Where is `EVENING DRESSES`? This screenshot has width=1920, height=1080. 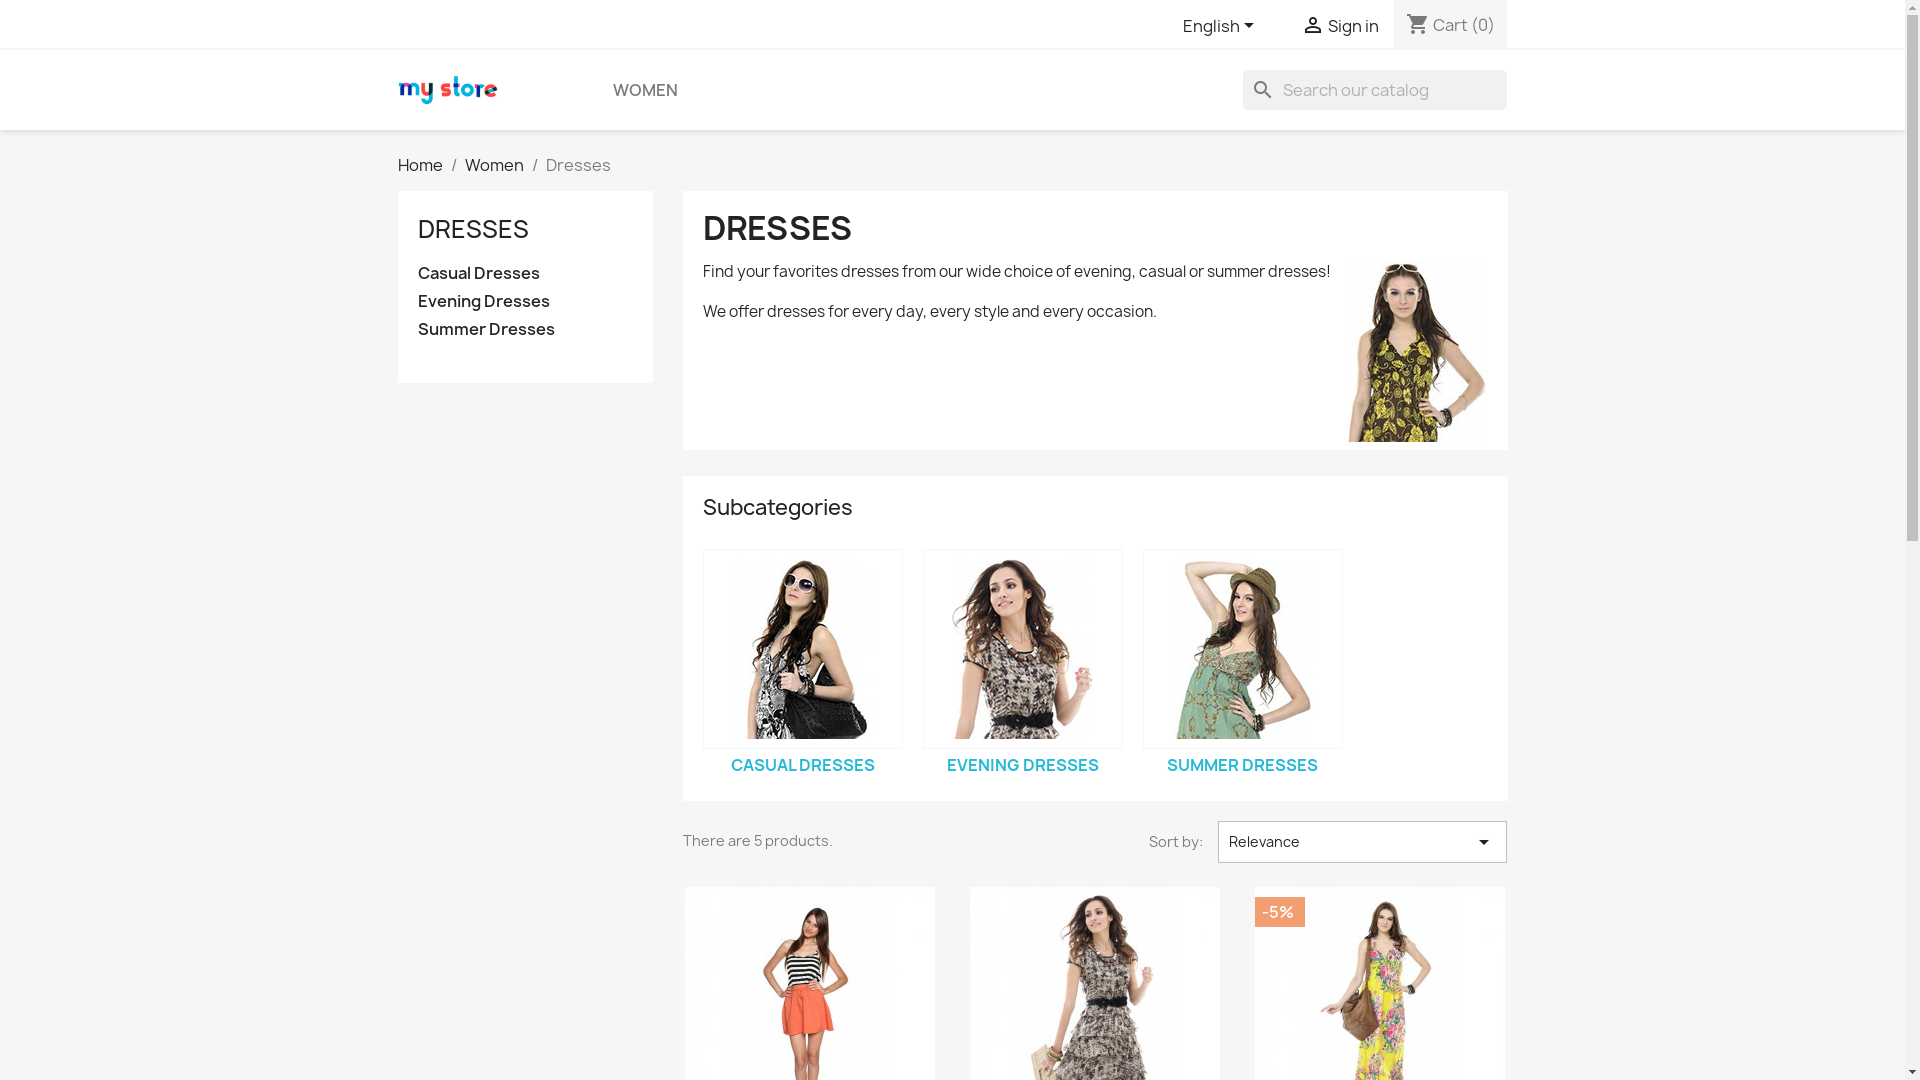 EVENING DRESSES is located at coordinates (1022, 765).